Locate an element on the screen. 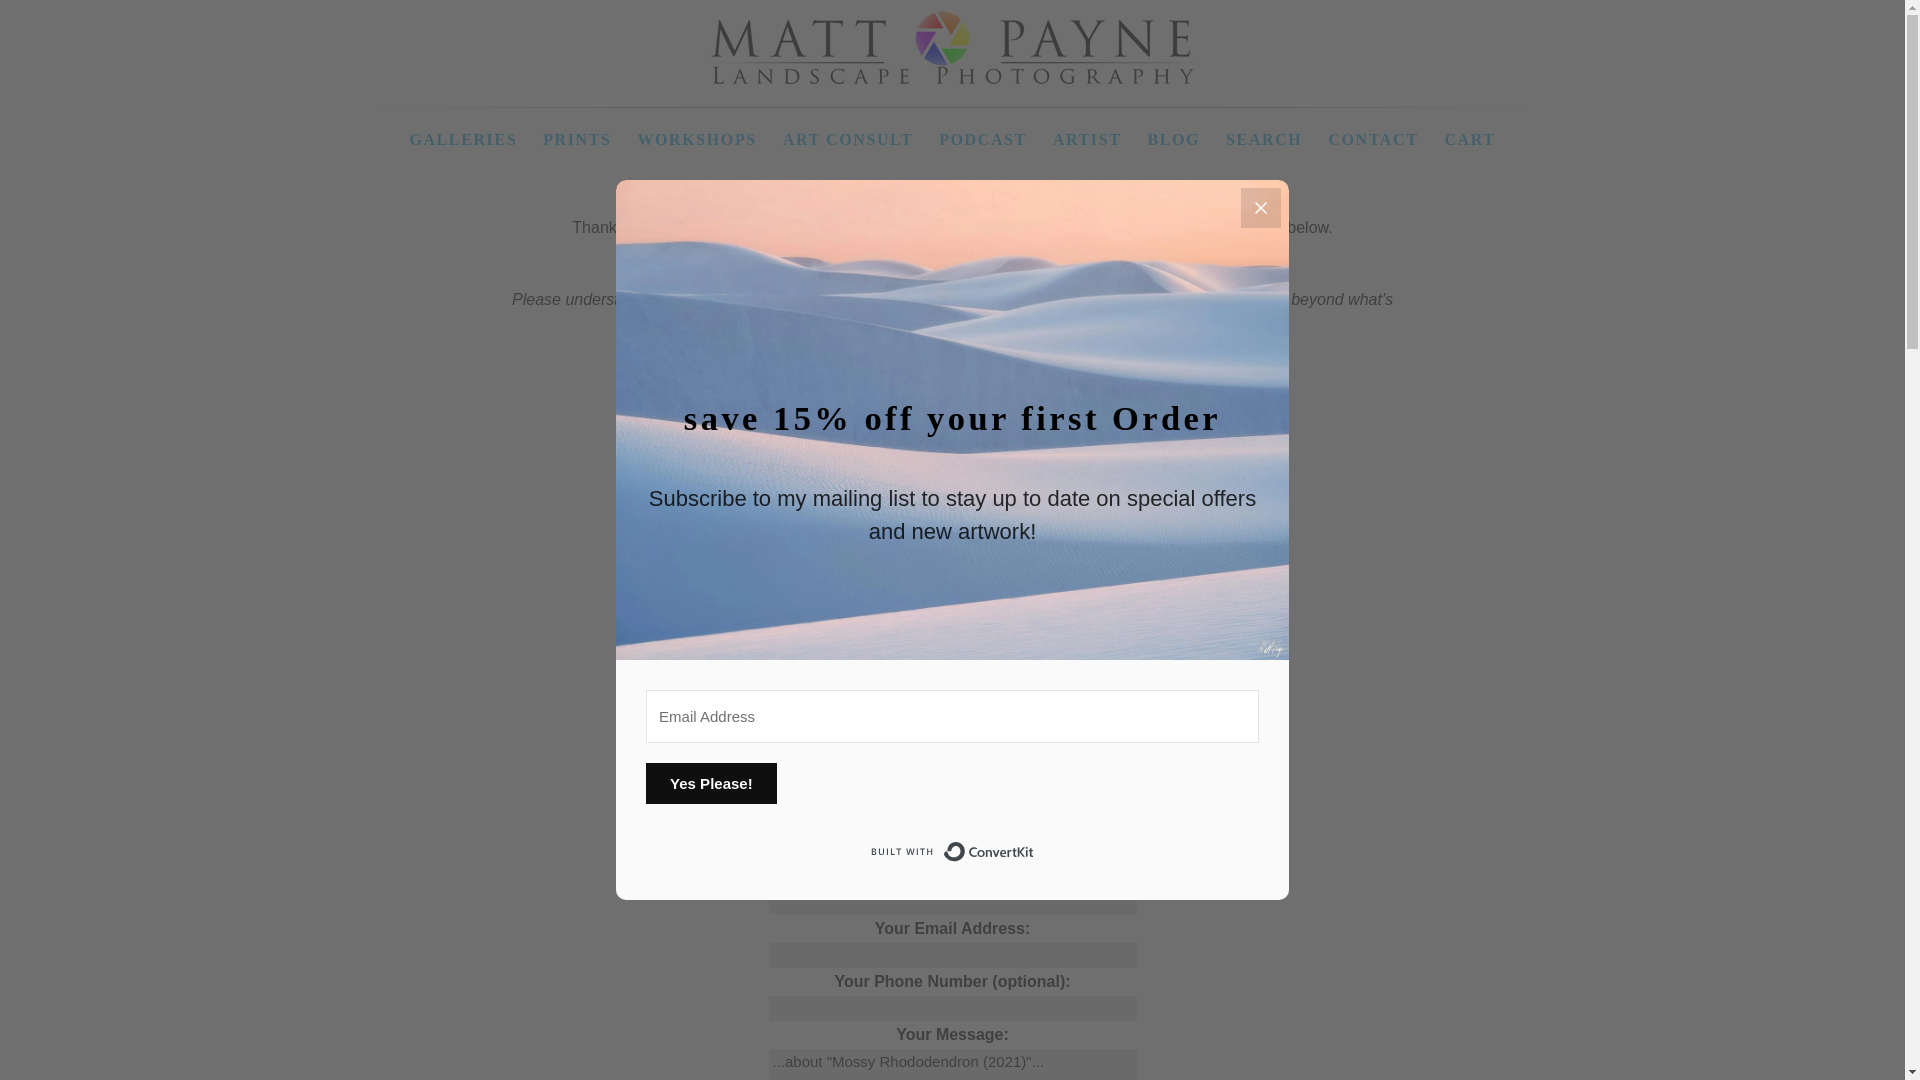 Image resolution: width=1920 pixels, height=1080 pixels. outlined here is located at coordinates (1159, 323).